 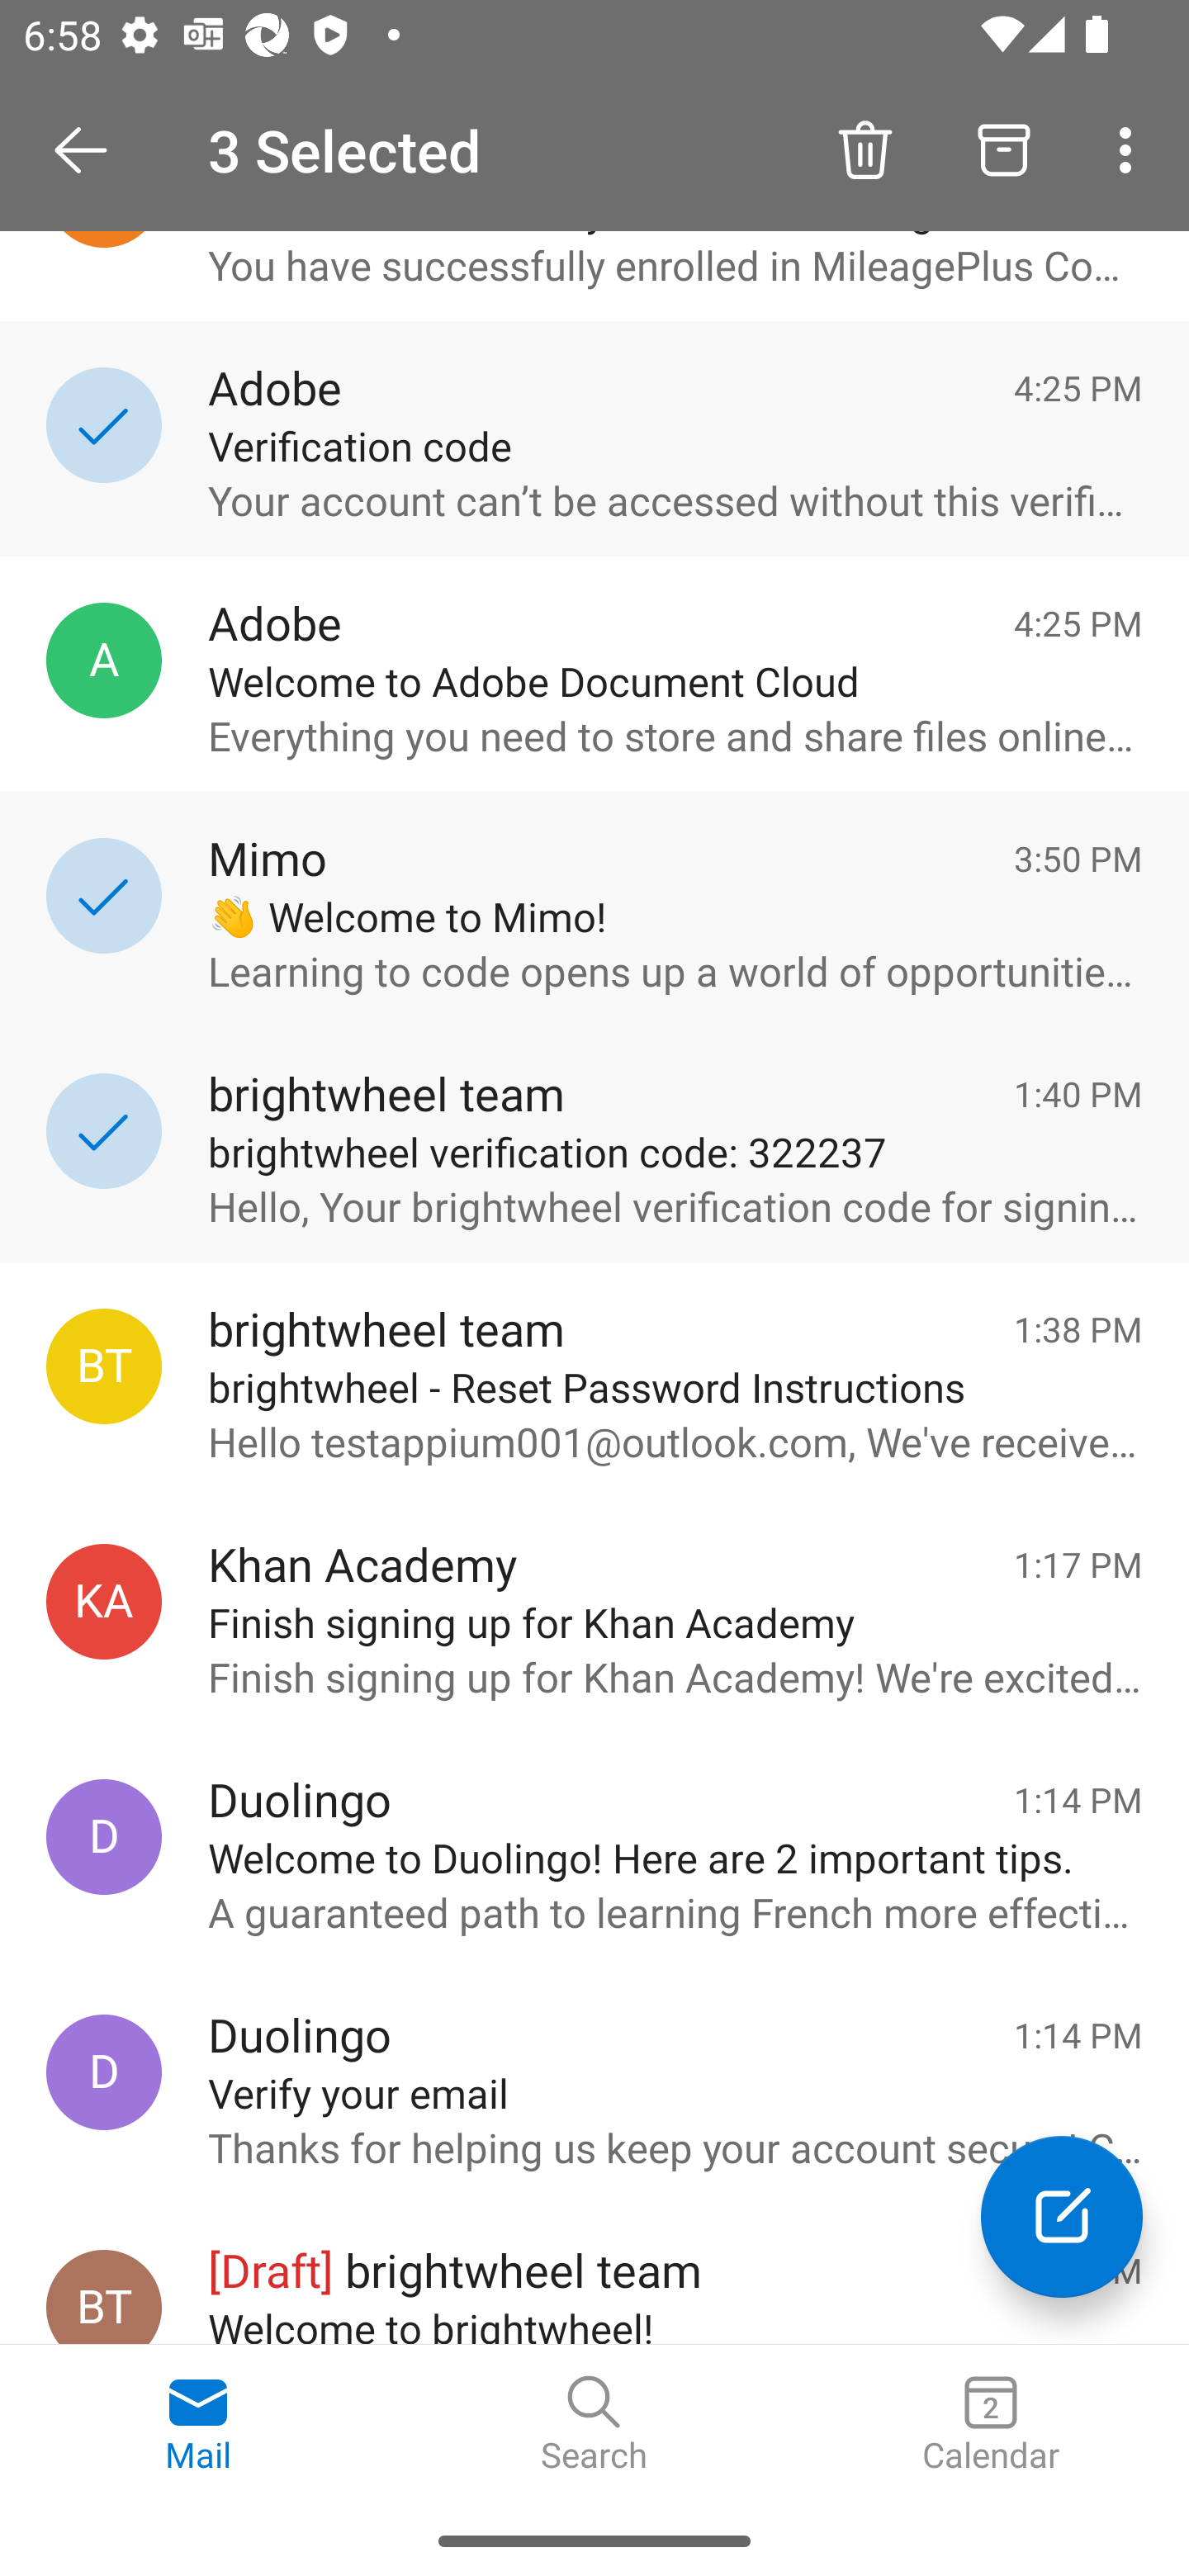 What do you see at coordinates (104, 661) in the screenshot?
I see `Adobe, message@adobe.com` at bounding box center [104, 661].